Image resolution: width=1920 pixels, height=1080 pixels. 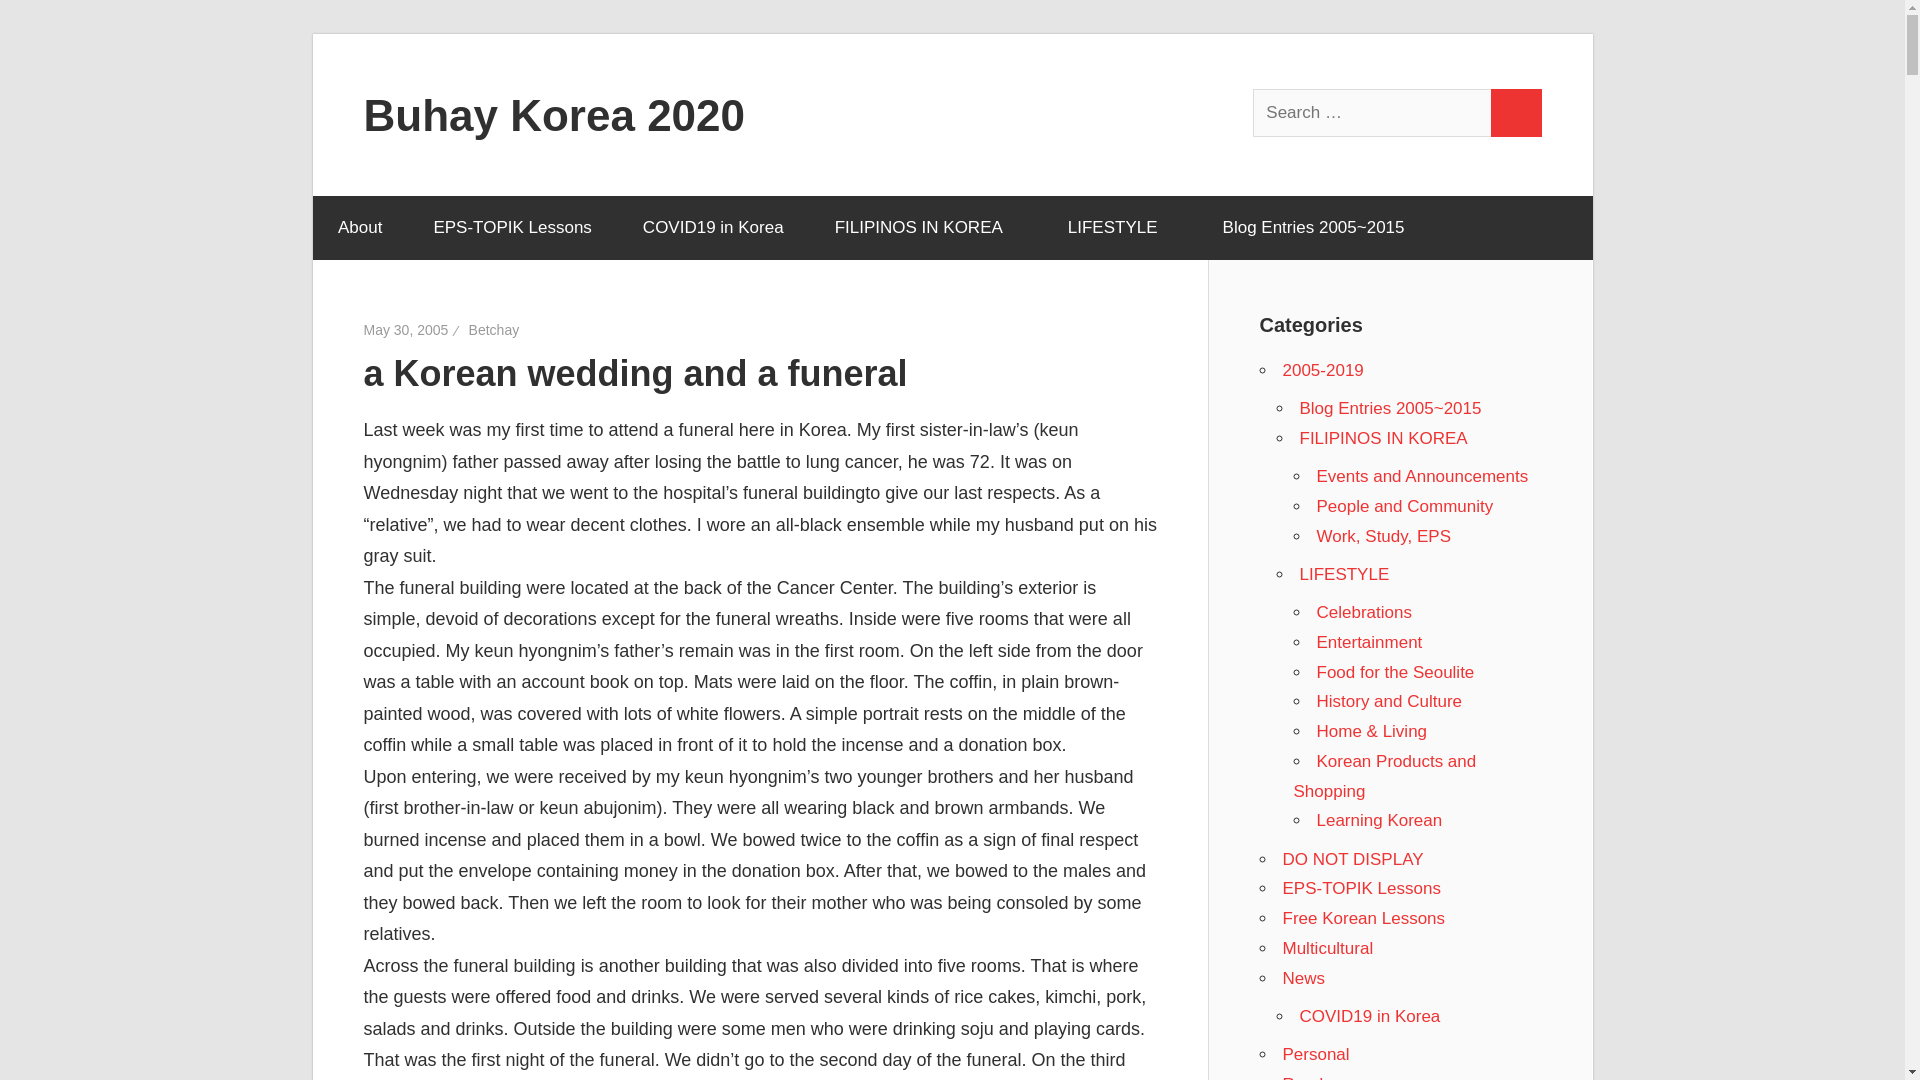 What do you see at coordinates (1119, 228) in the screenshot?
I see `LIFESTYLE` at bounding box center [1119, 228].